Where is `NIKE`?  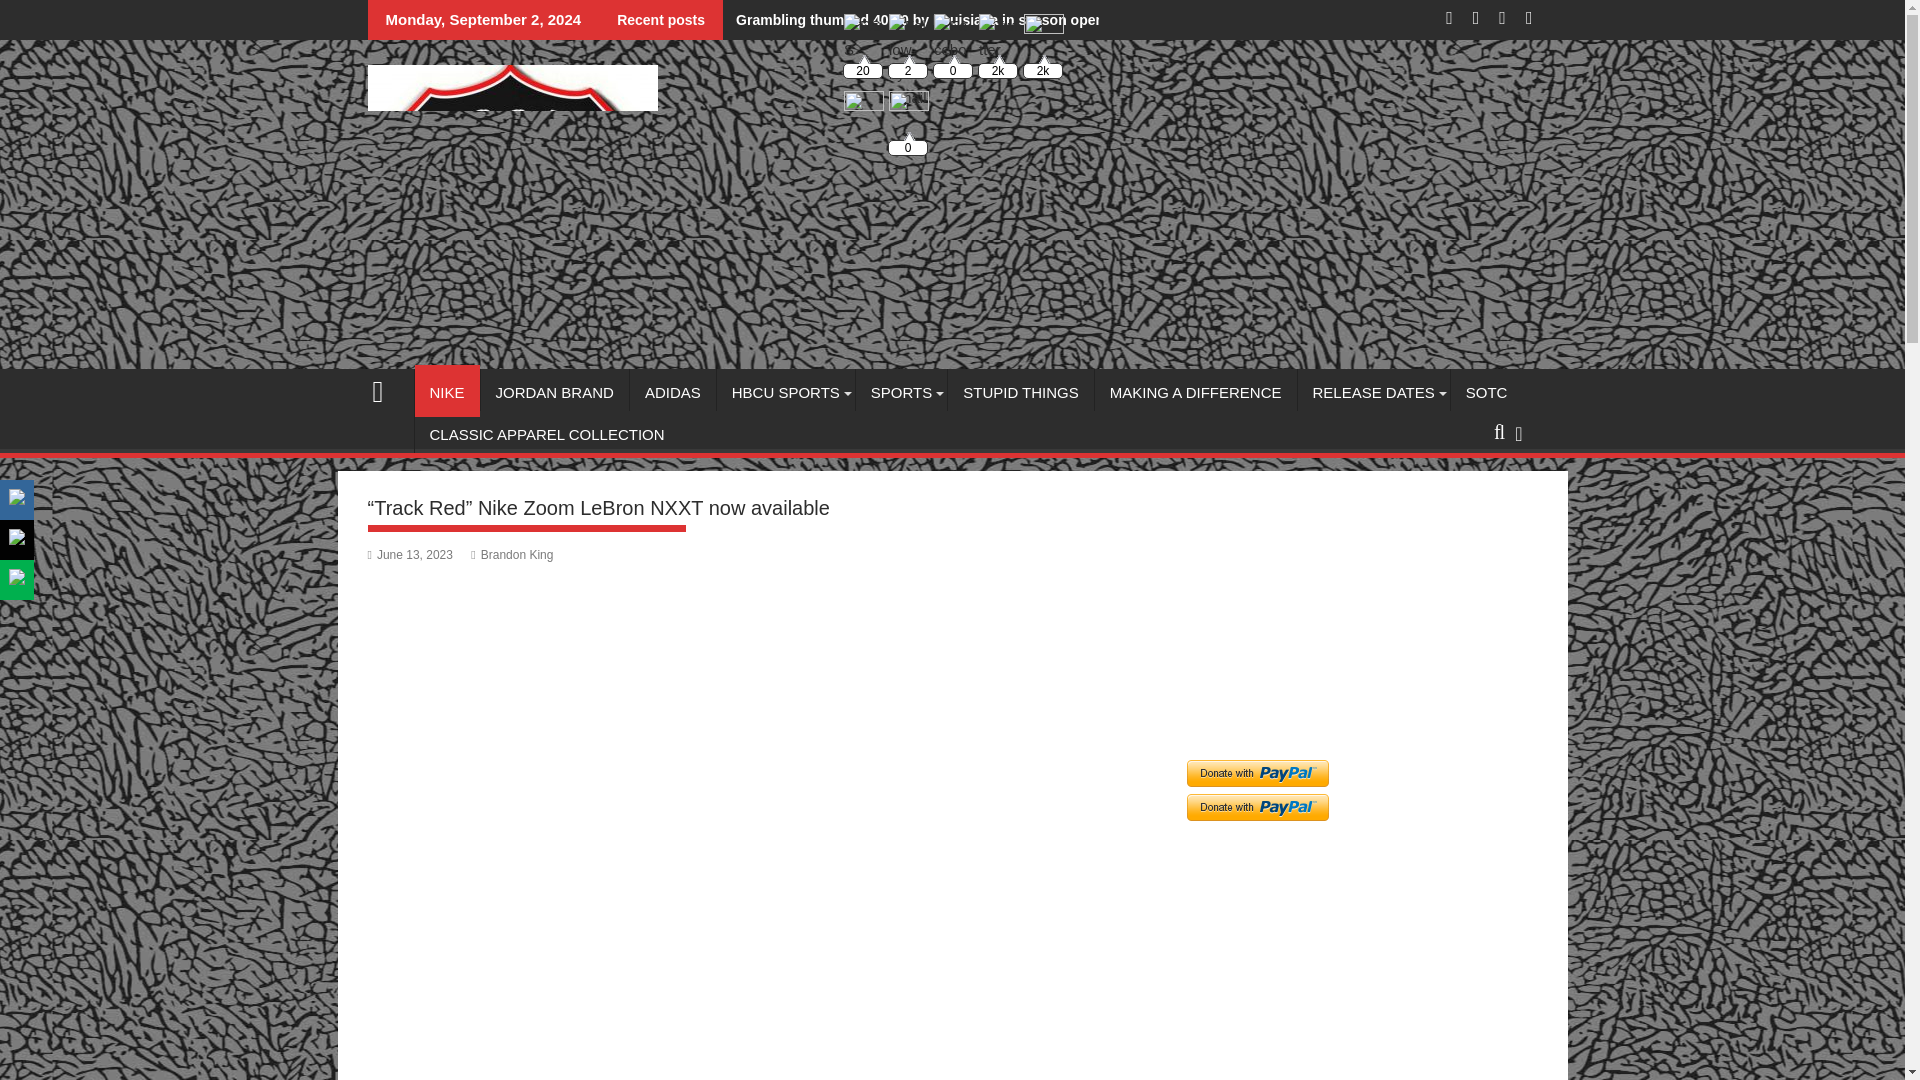 NIKE is located at coordinates (446, 392).